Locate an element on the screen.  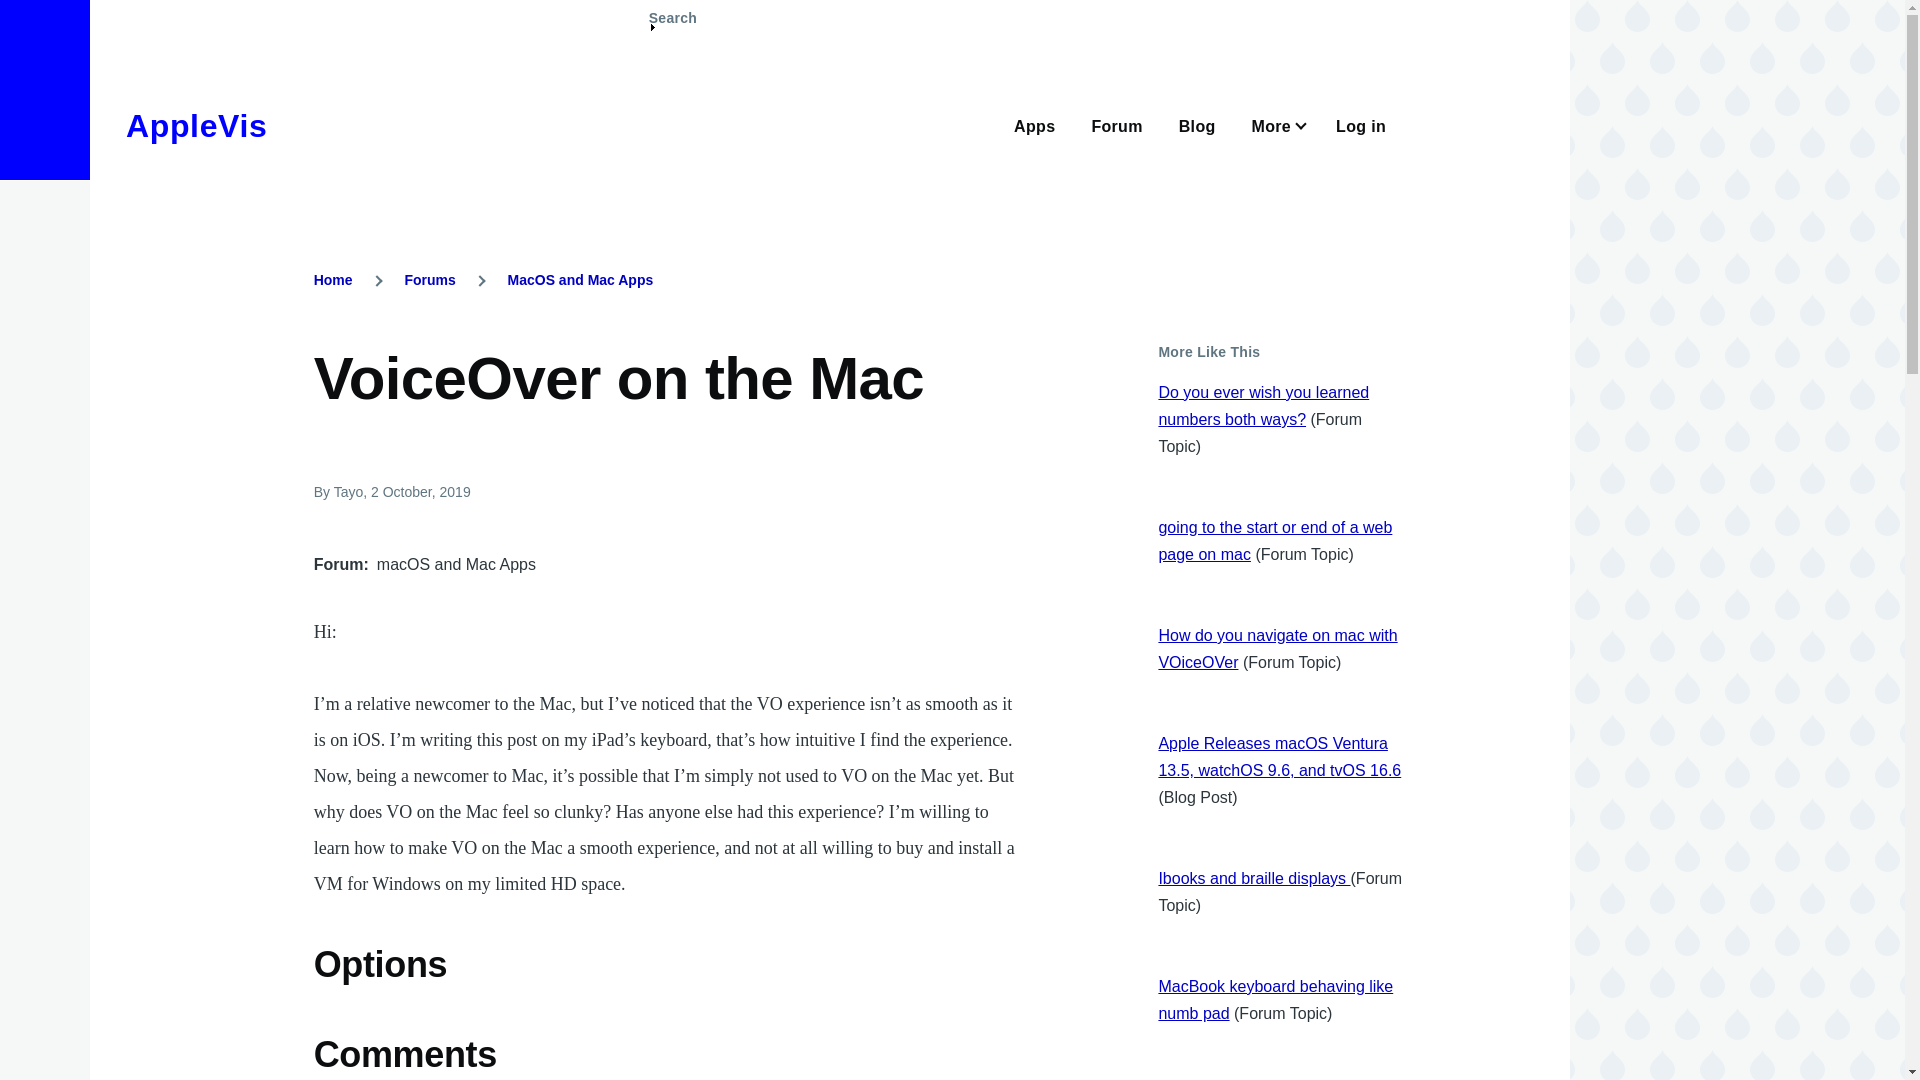
going to the start or end of a web page on mac is located at coordinates (1274, 540).